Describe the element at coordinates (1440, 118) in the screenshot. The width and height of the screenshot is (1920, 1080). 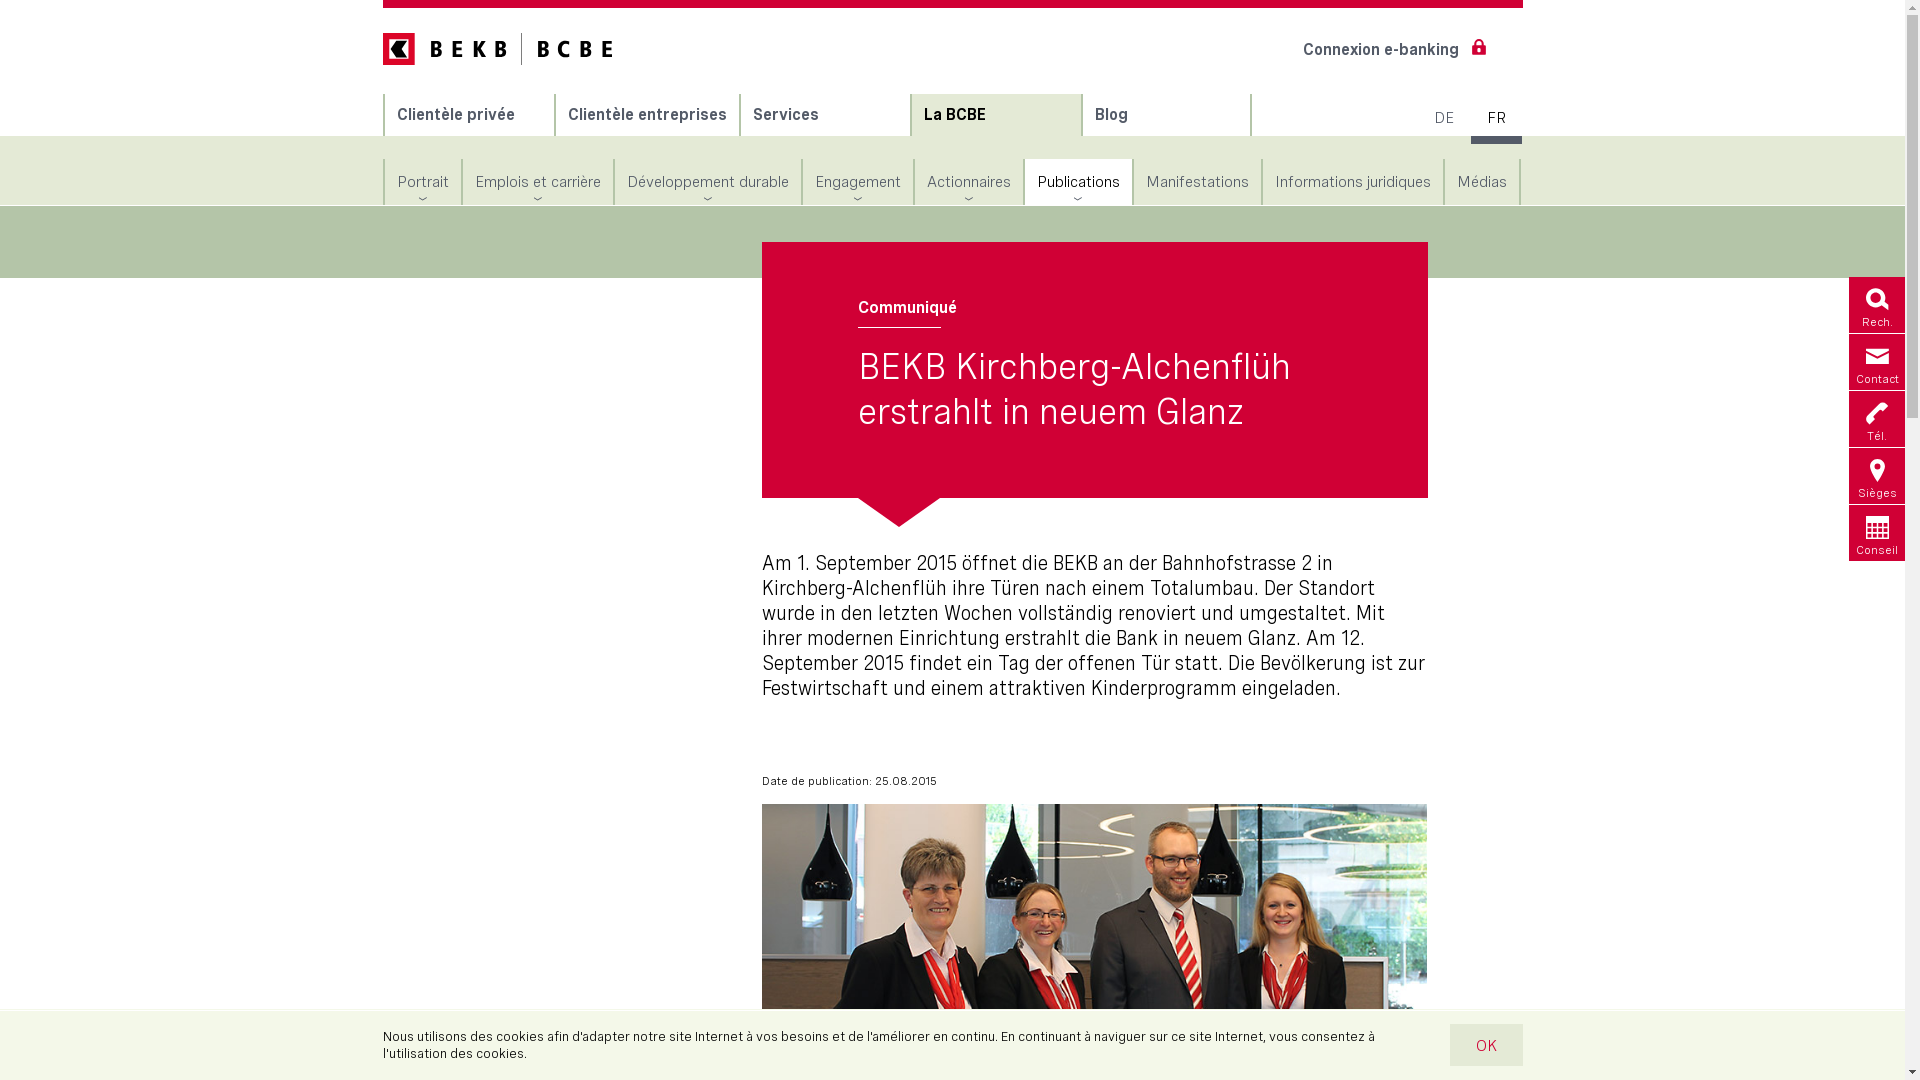
I see `DE` at that location.